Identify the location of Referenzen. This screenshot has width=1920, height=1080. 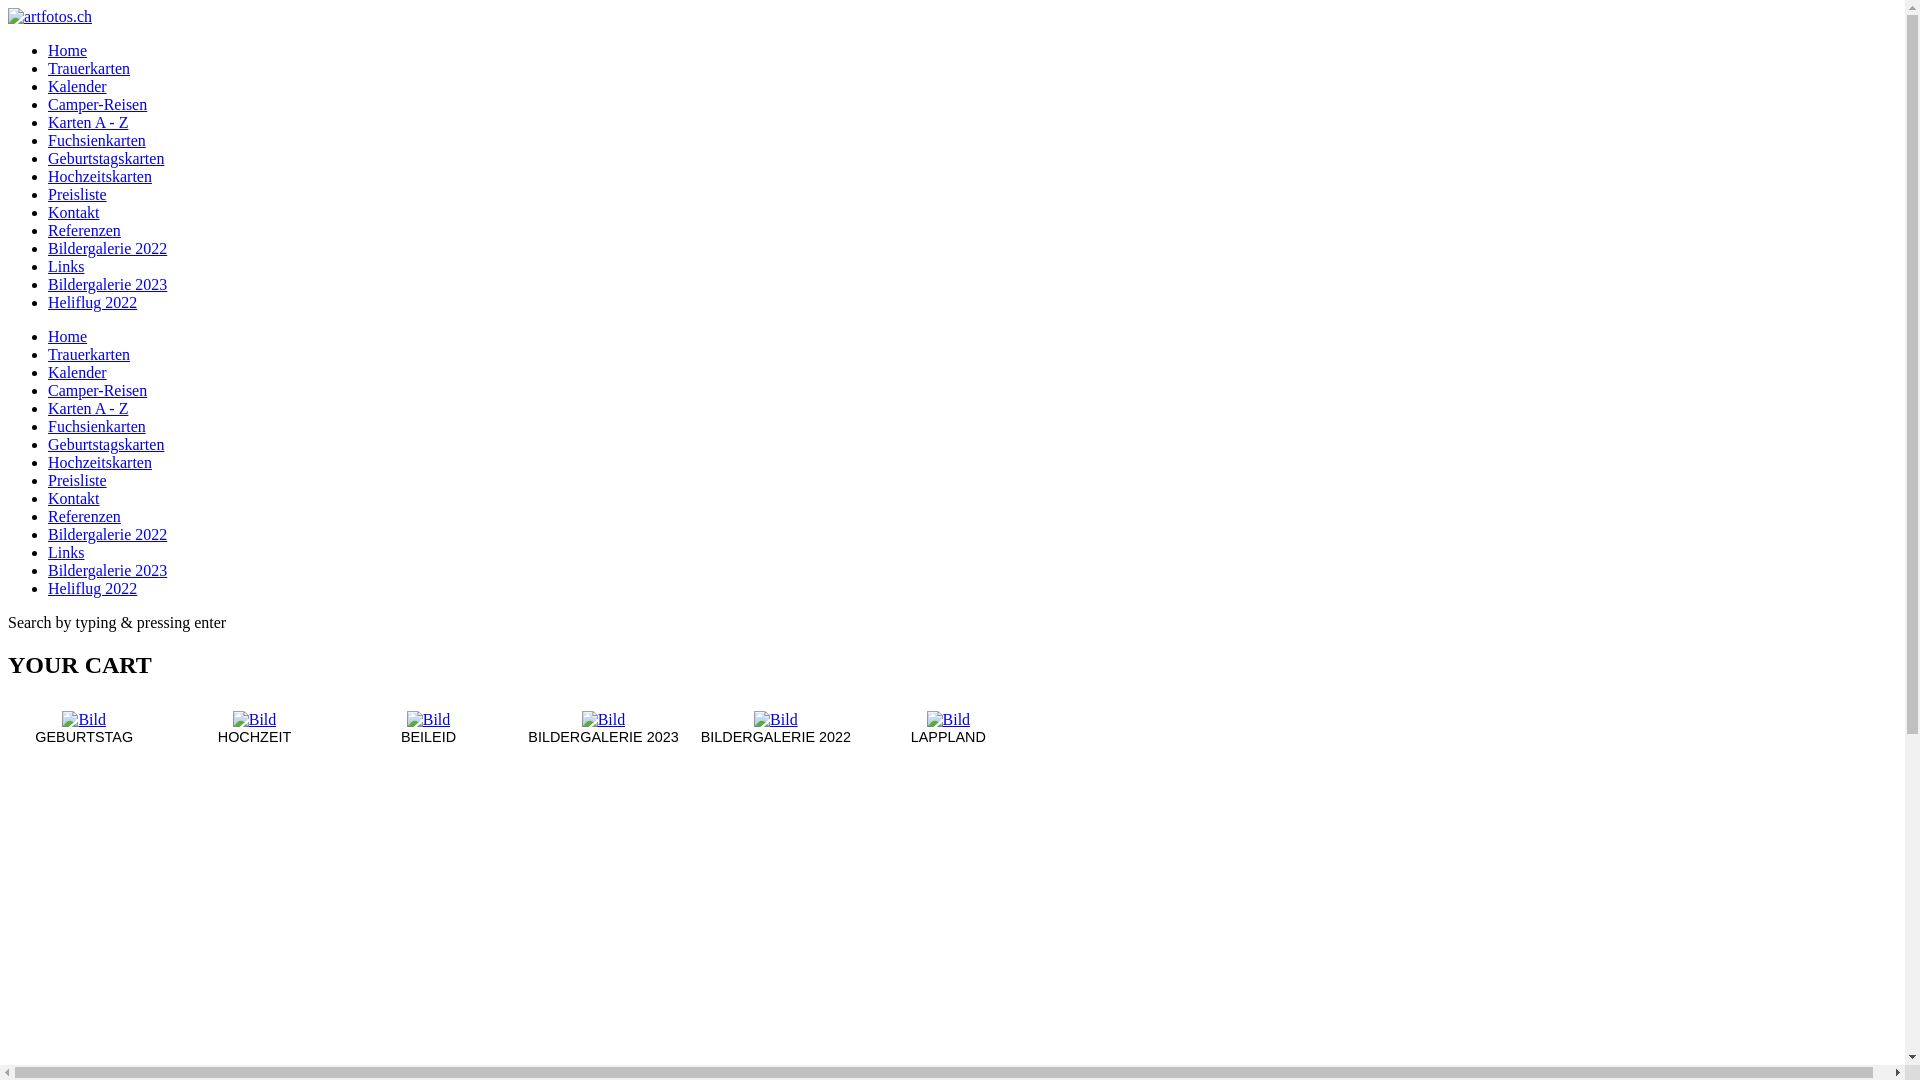
(84, 230).